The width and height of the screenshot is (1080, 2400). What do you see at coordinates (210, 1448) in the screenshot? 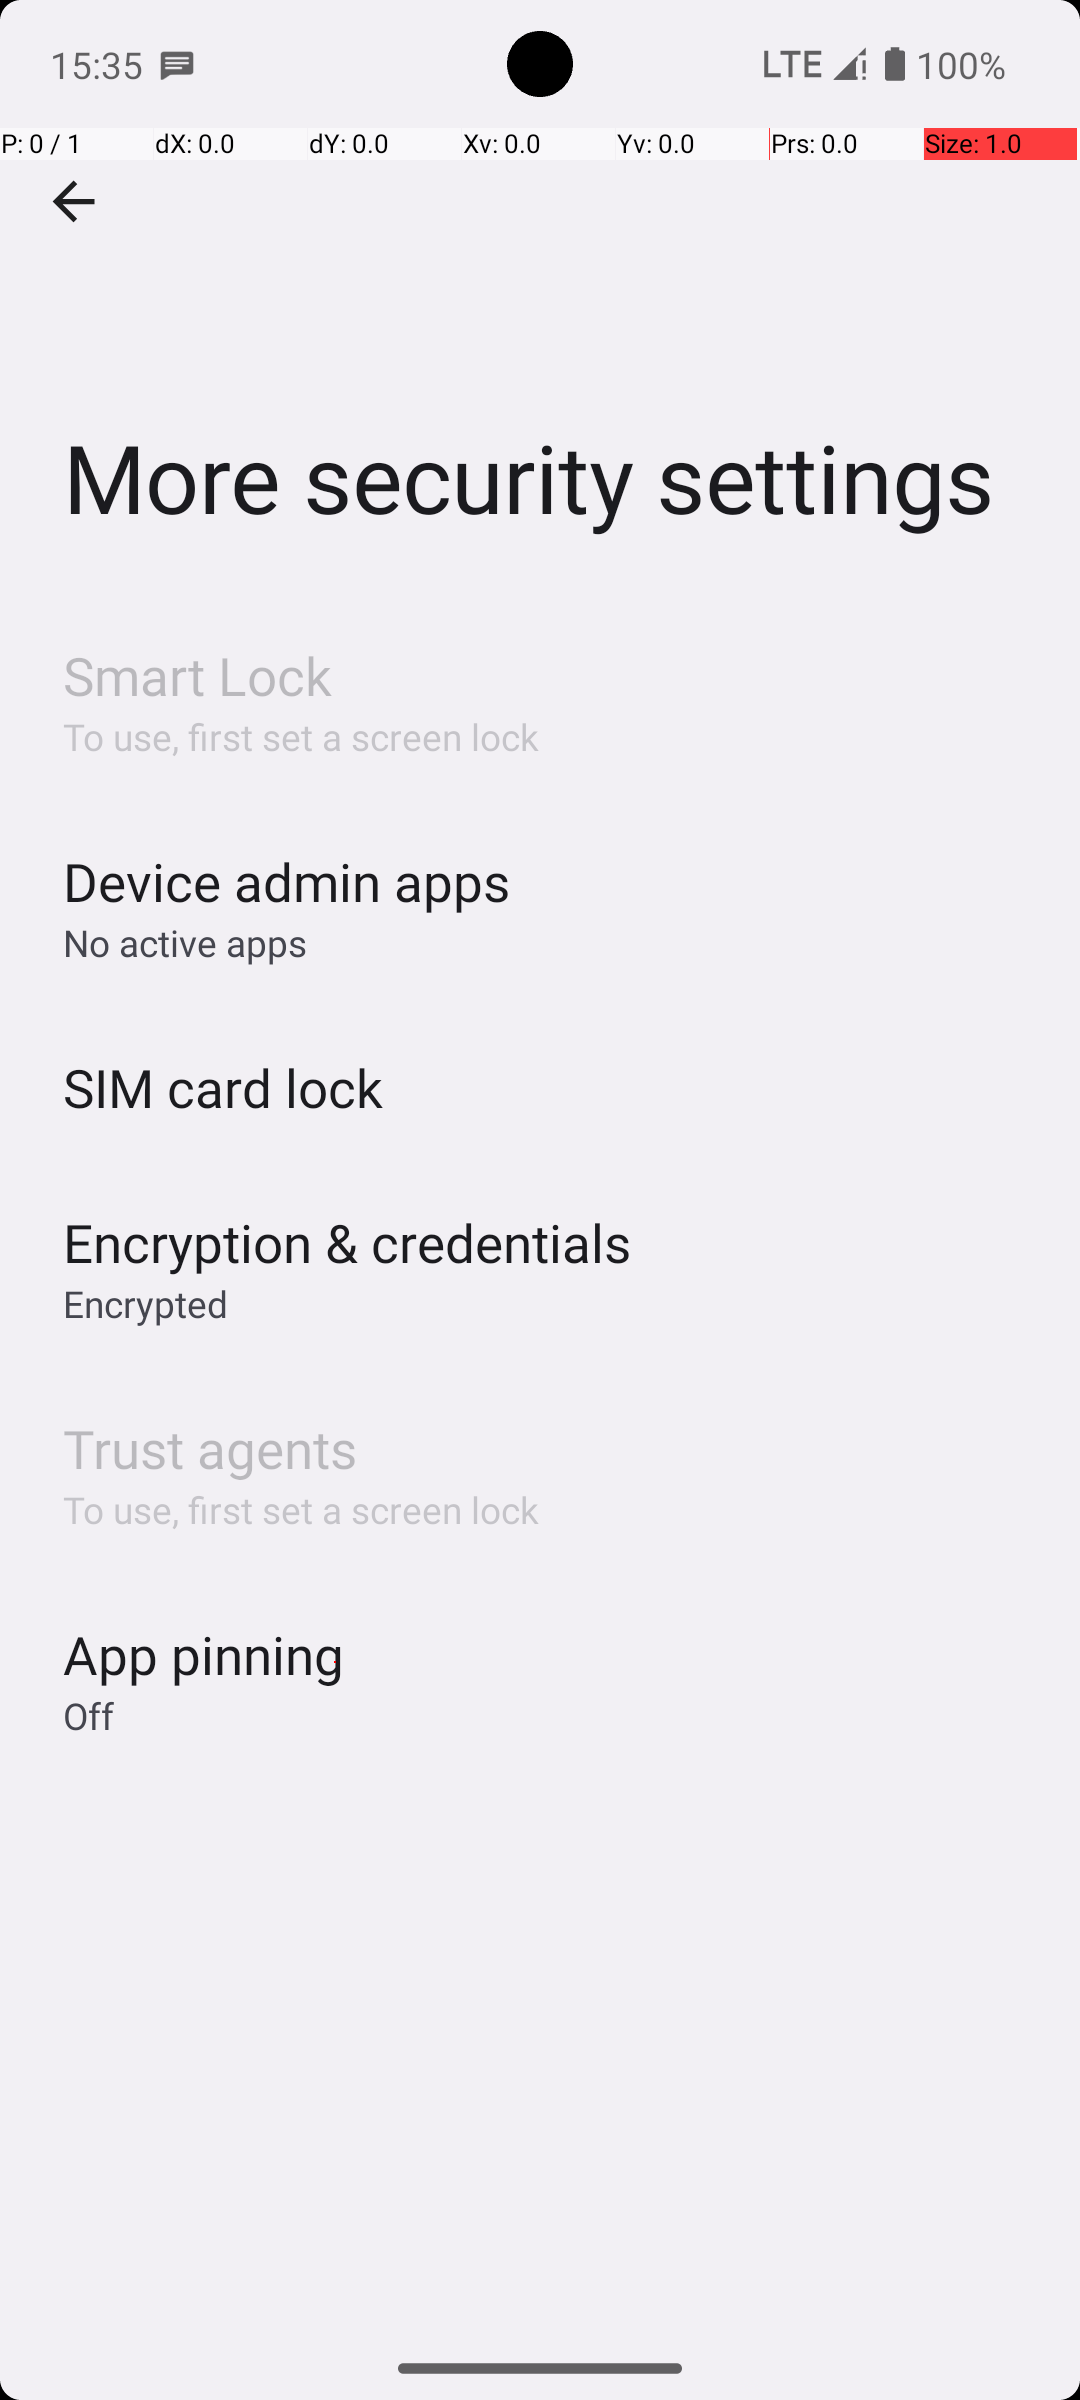
I see `Trust agents` at bounding box center [210, 1448].